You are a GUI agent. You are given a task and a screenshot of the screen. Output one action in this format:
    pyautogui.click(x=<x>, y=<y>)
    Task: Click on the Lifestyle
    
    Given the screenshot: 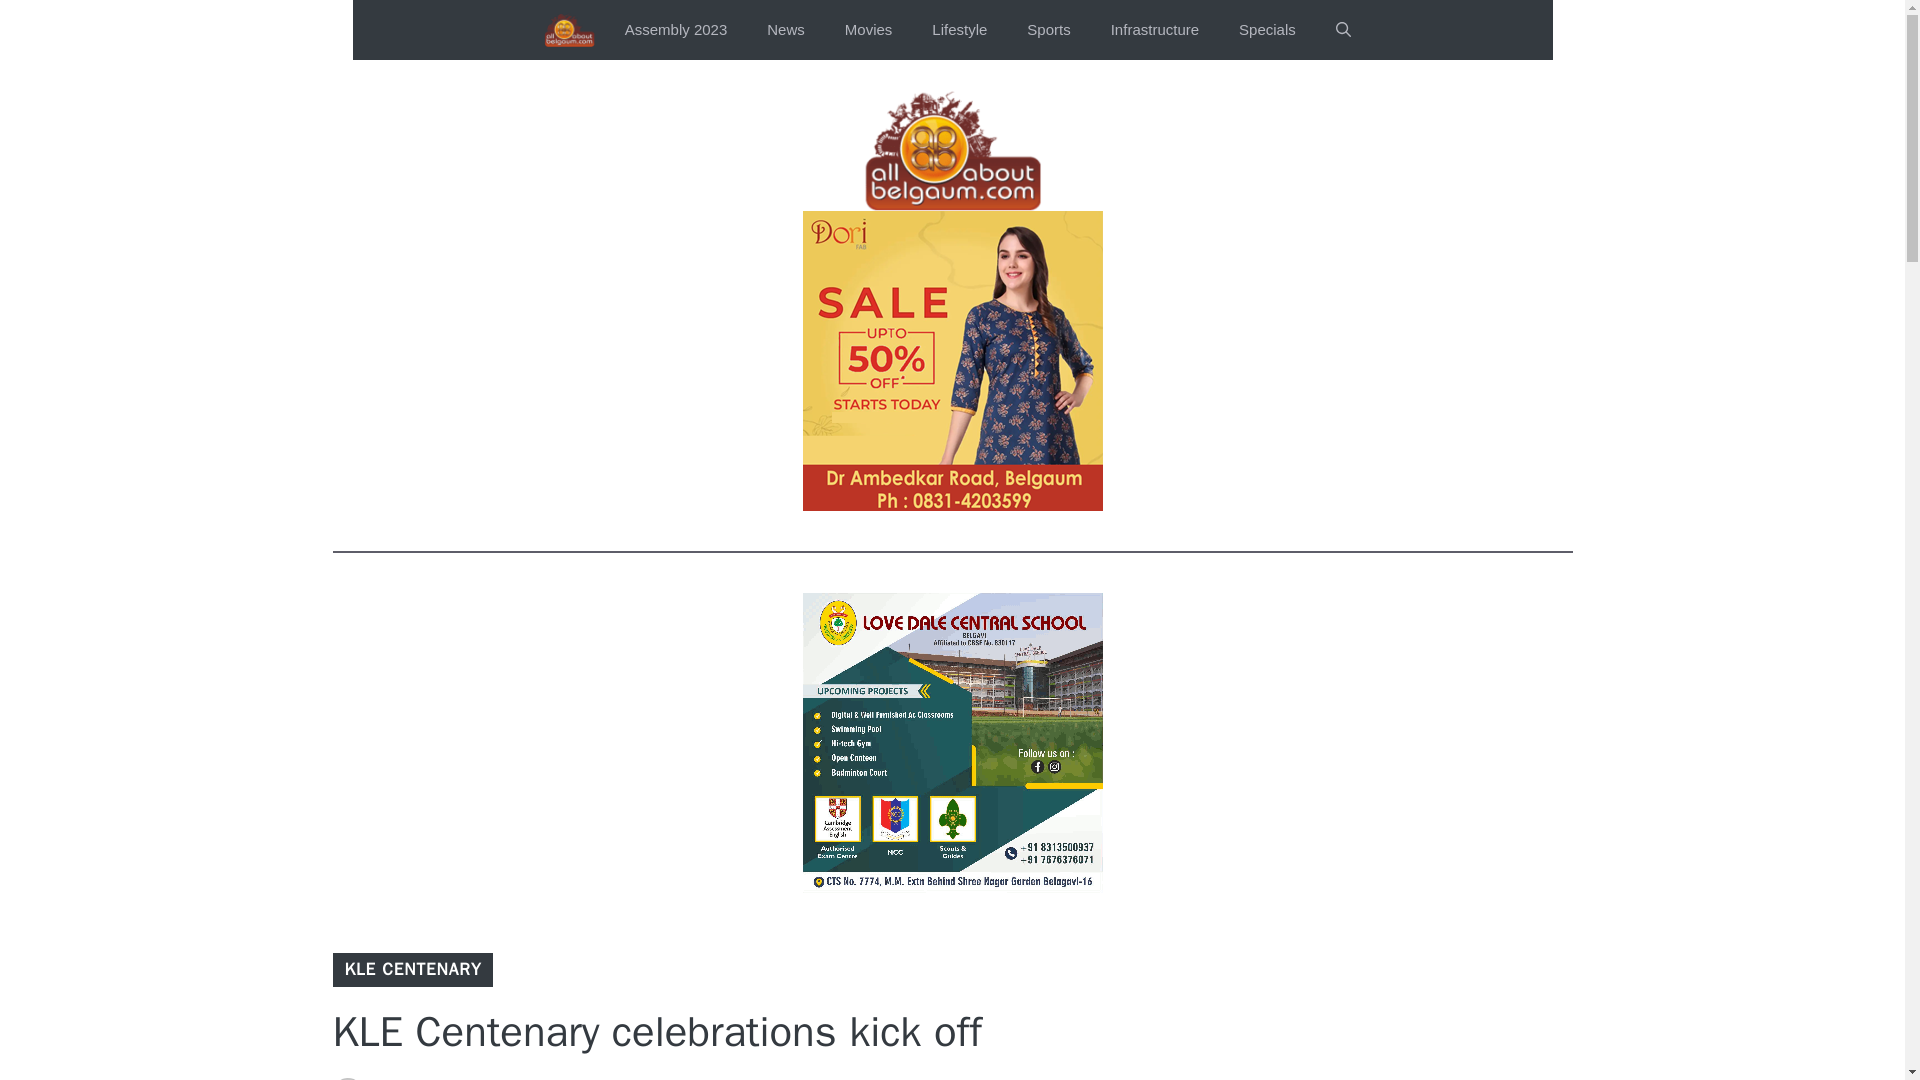 What is the action you would take?
    pyautogui.click(x=959, y=30)
    